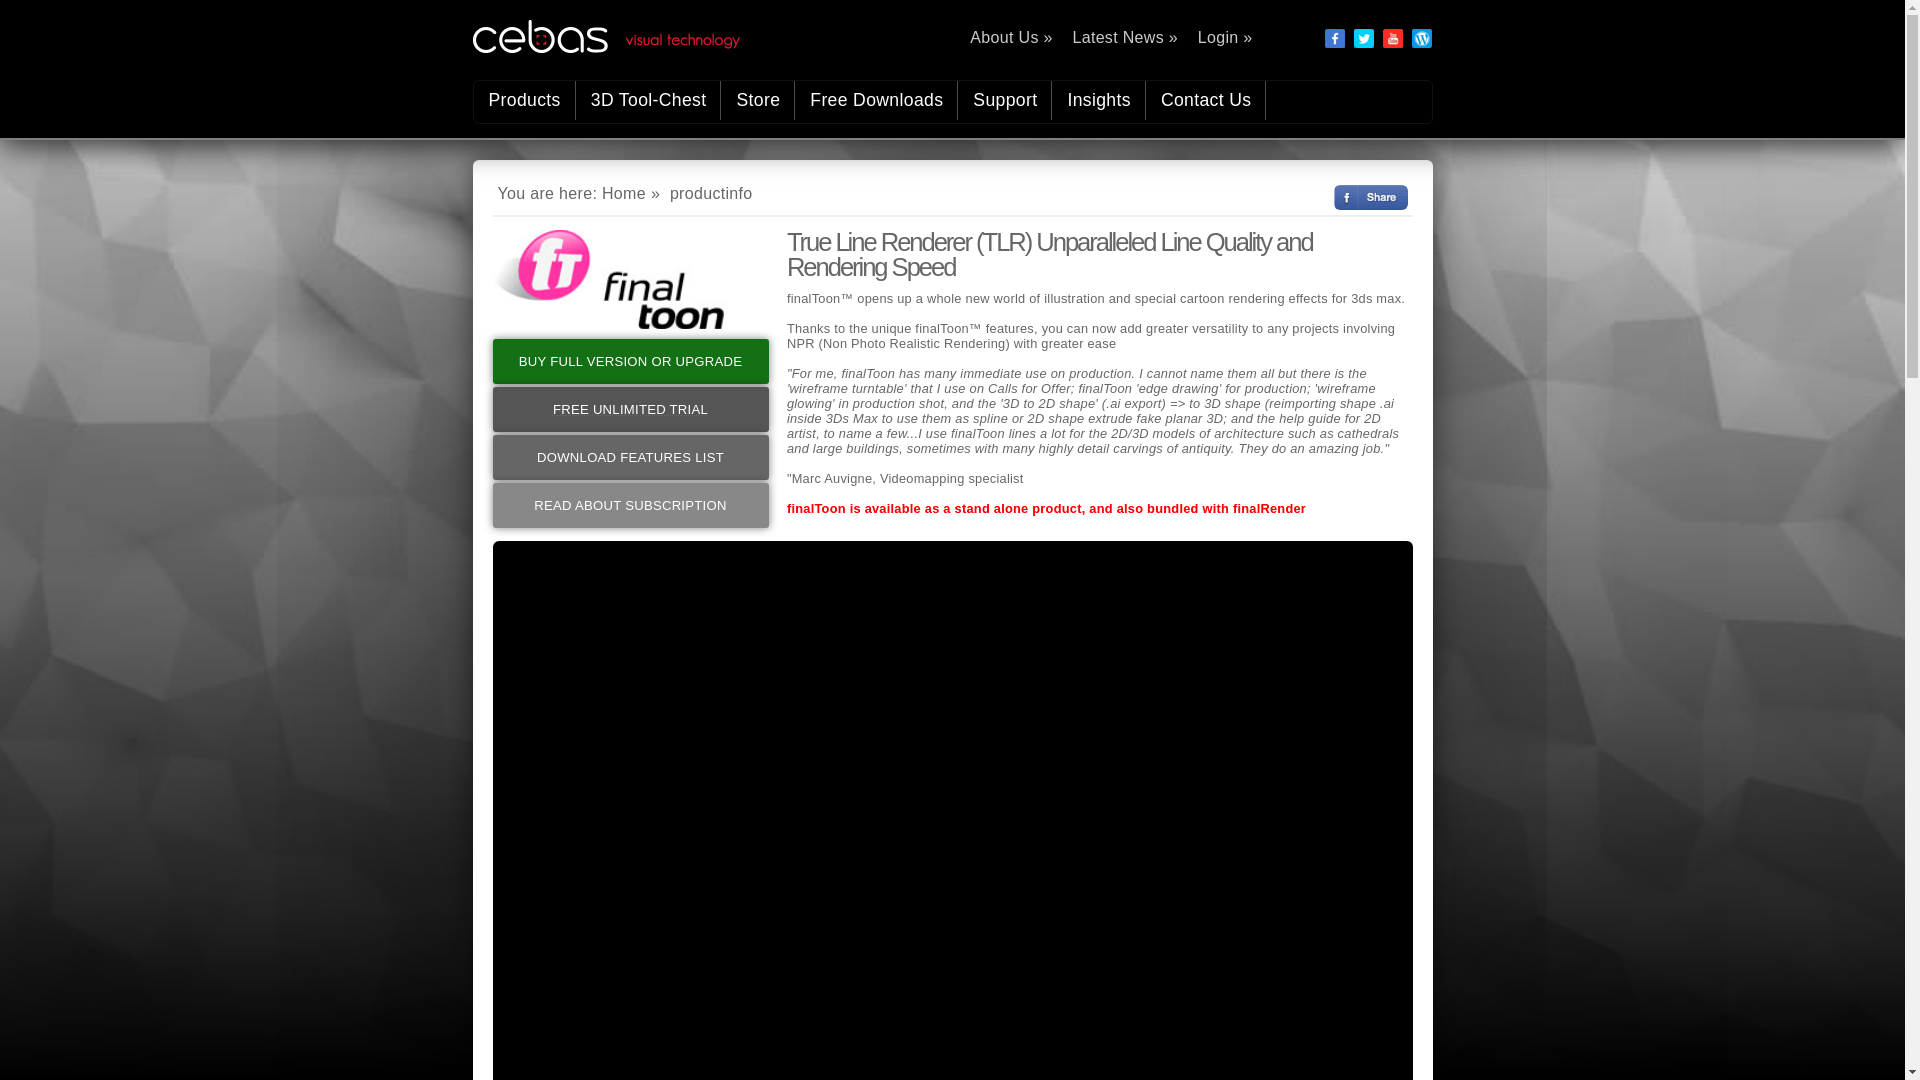  I want to click on Products, so click(525, 100).